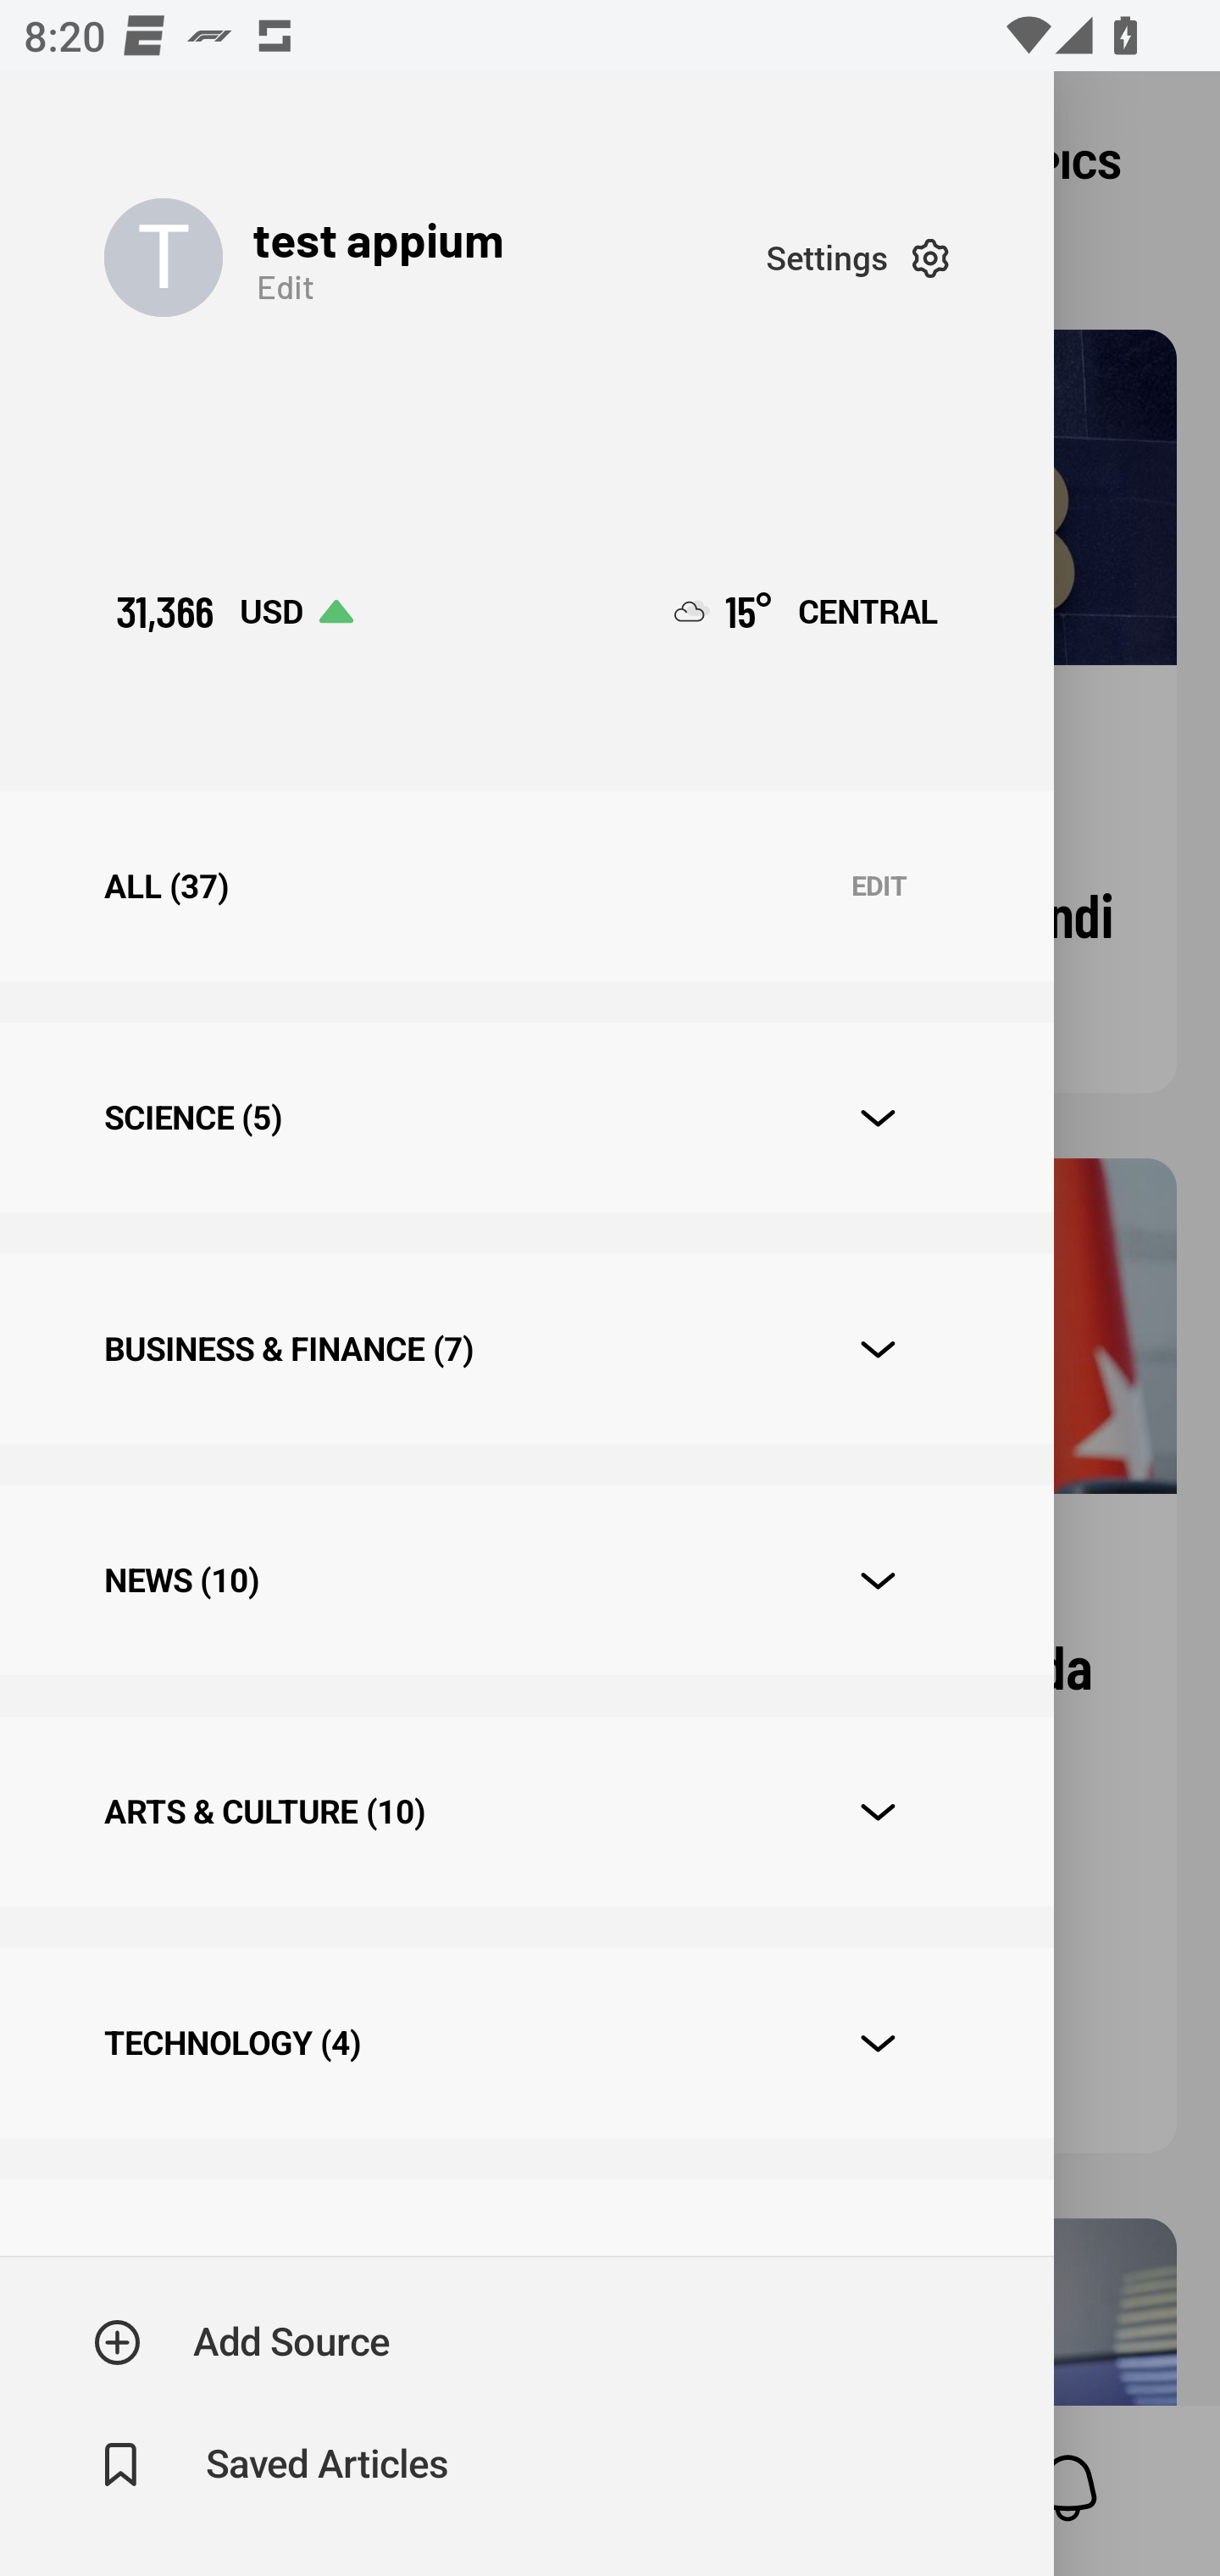 This screenshot has height=2576, width=1220. Describe the element at coordinates (878, 1119) in the screenshot. I see `Expand Button` at that location.